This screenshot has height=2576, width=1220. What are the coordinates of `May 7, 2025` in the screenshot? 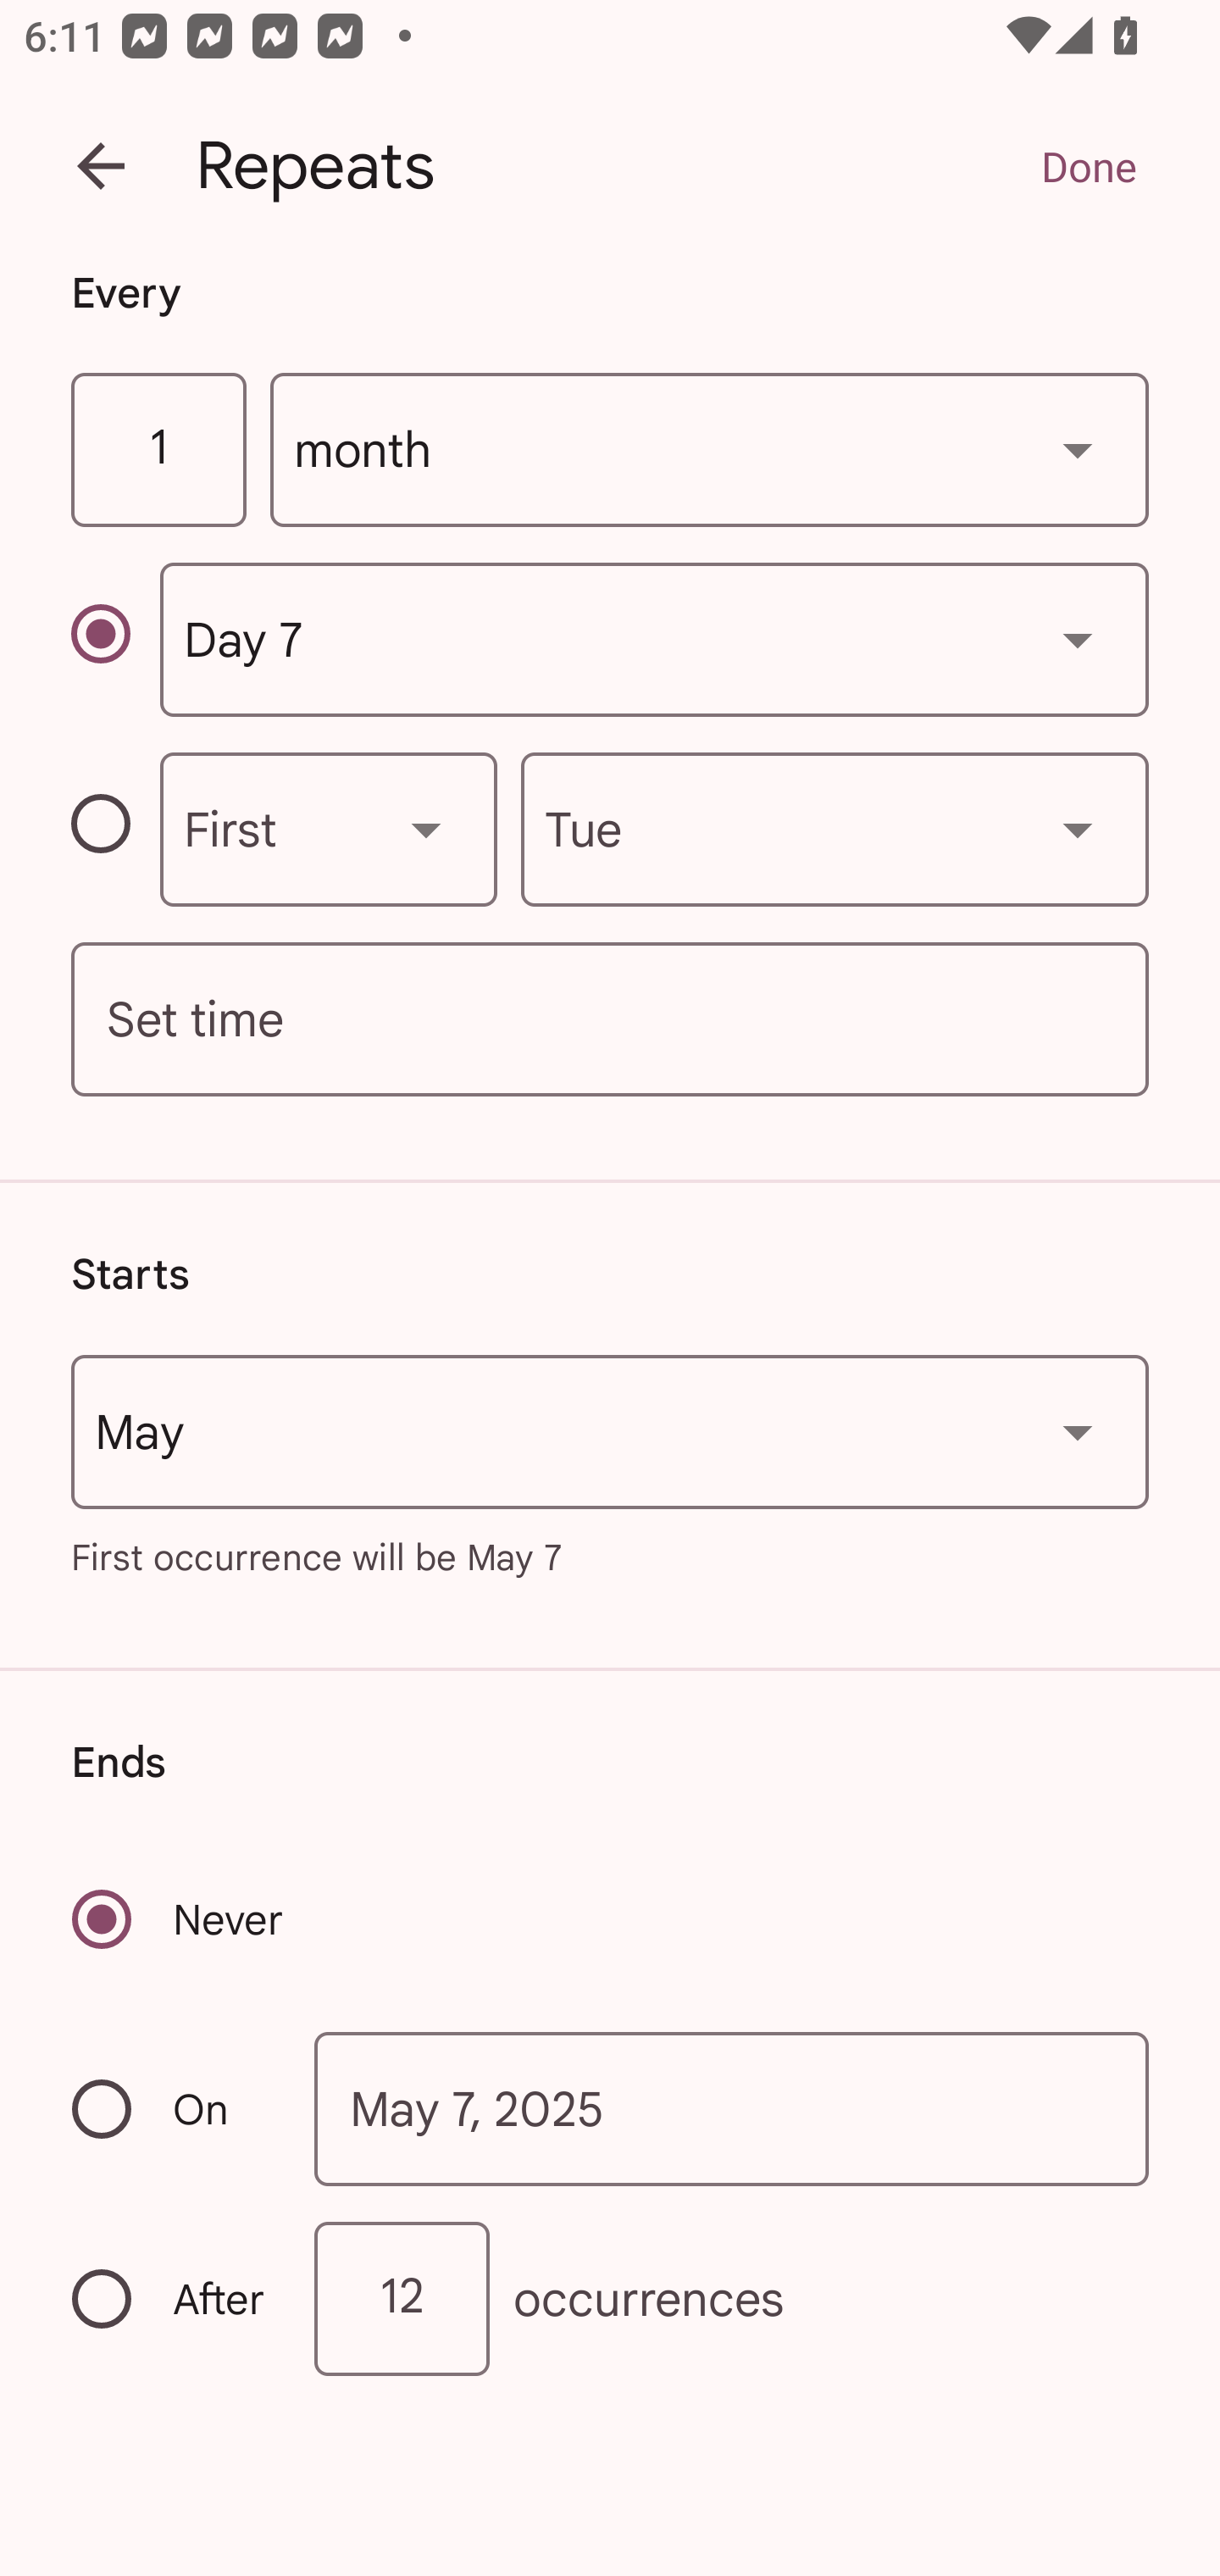 It's located at (732, 2109).